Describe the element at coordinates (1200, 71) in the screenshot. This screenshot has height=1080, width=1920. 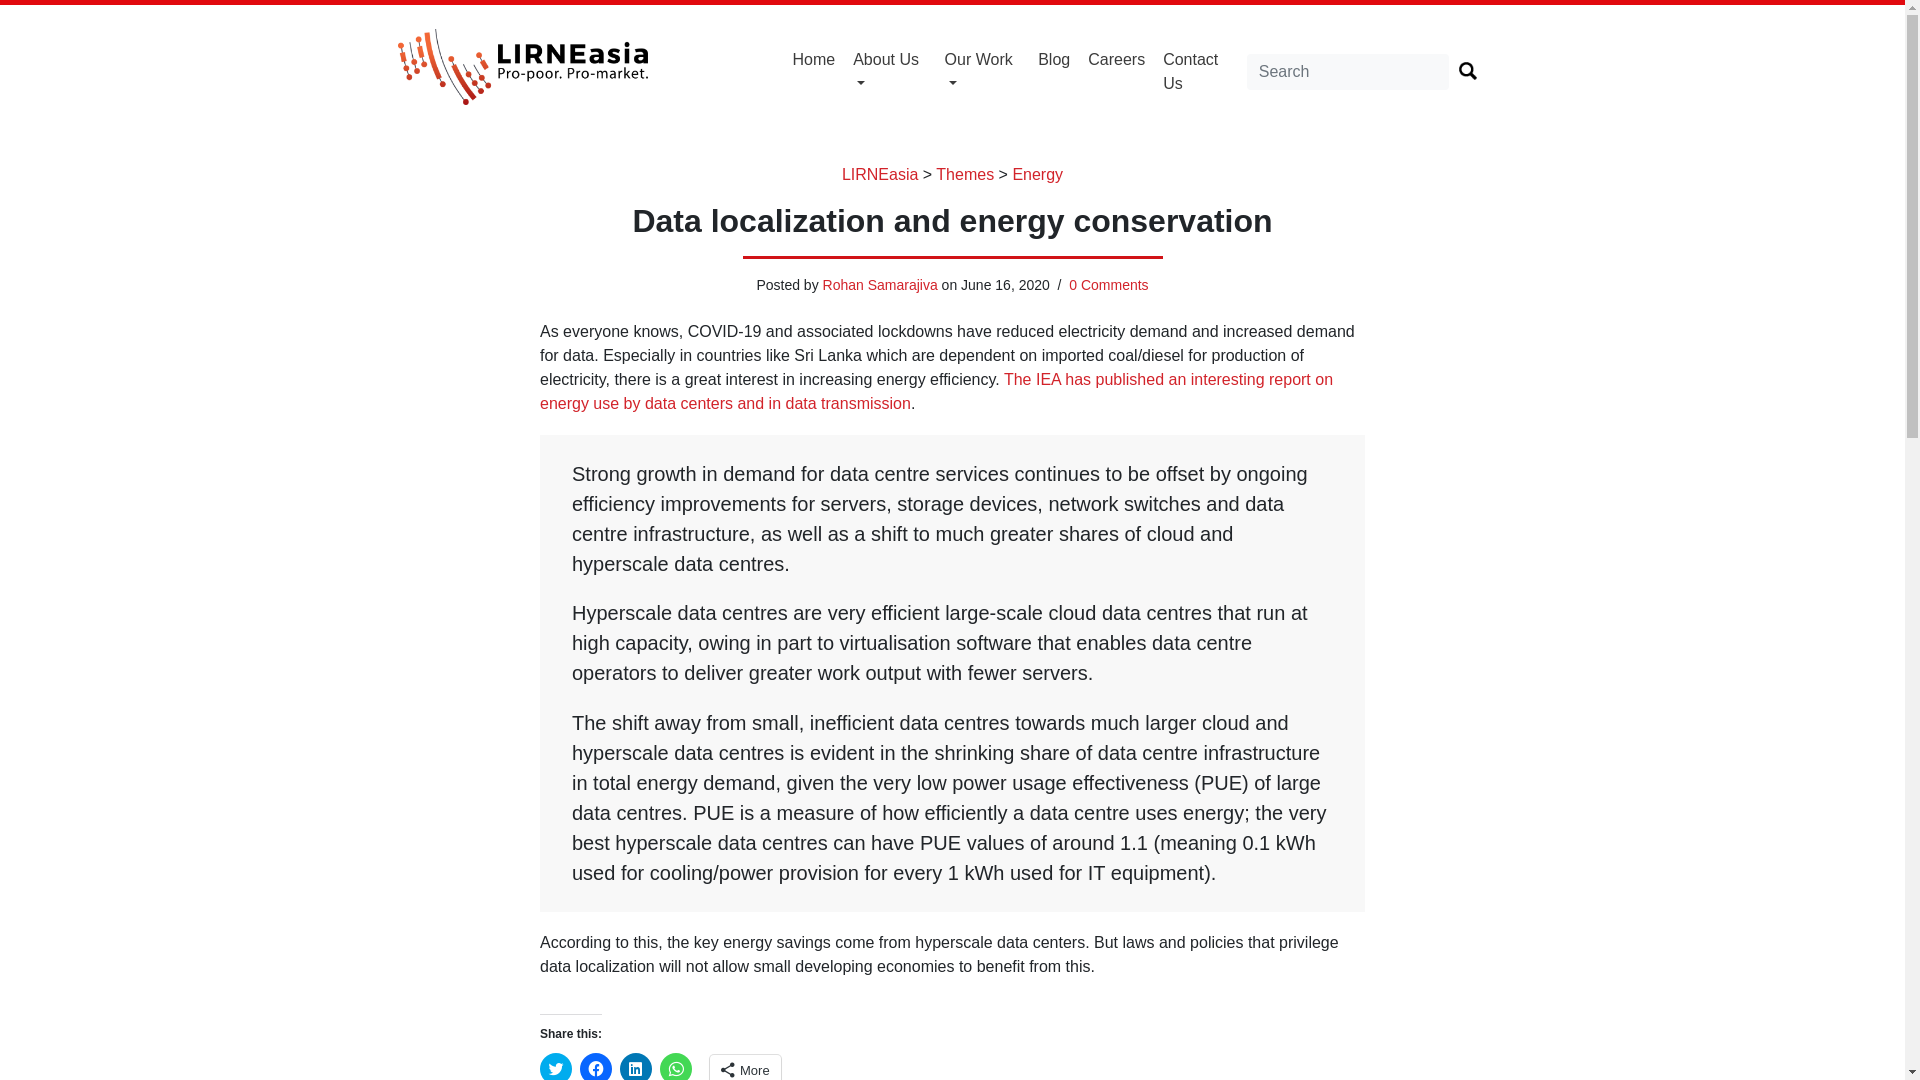
I see `Contact us` at that location.